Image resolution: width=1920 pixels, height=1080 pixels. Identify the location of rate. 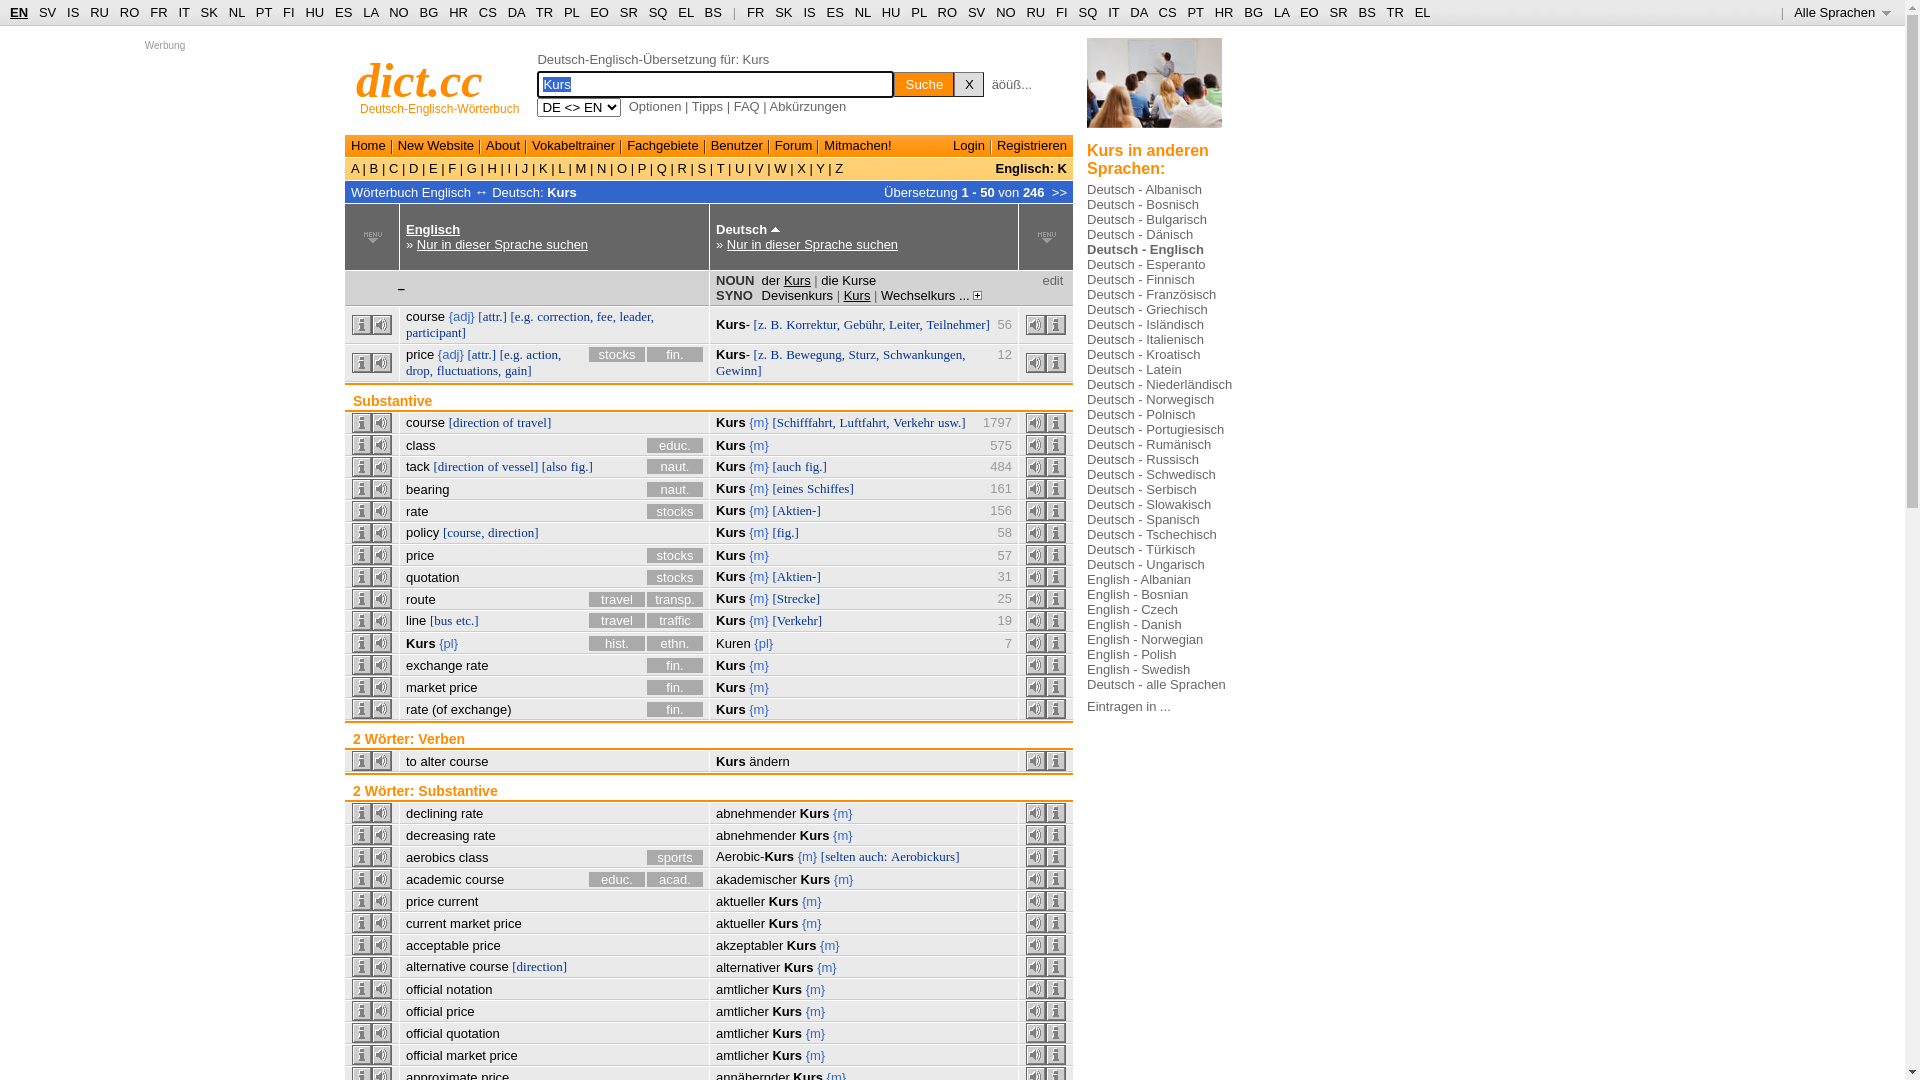
(477, 666).